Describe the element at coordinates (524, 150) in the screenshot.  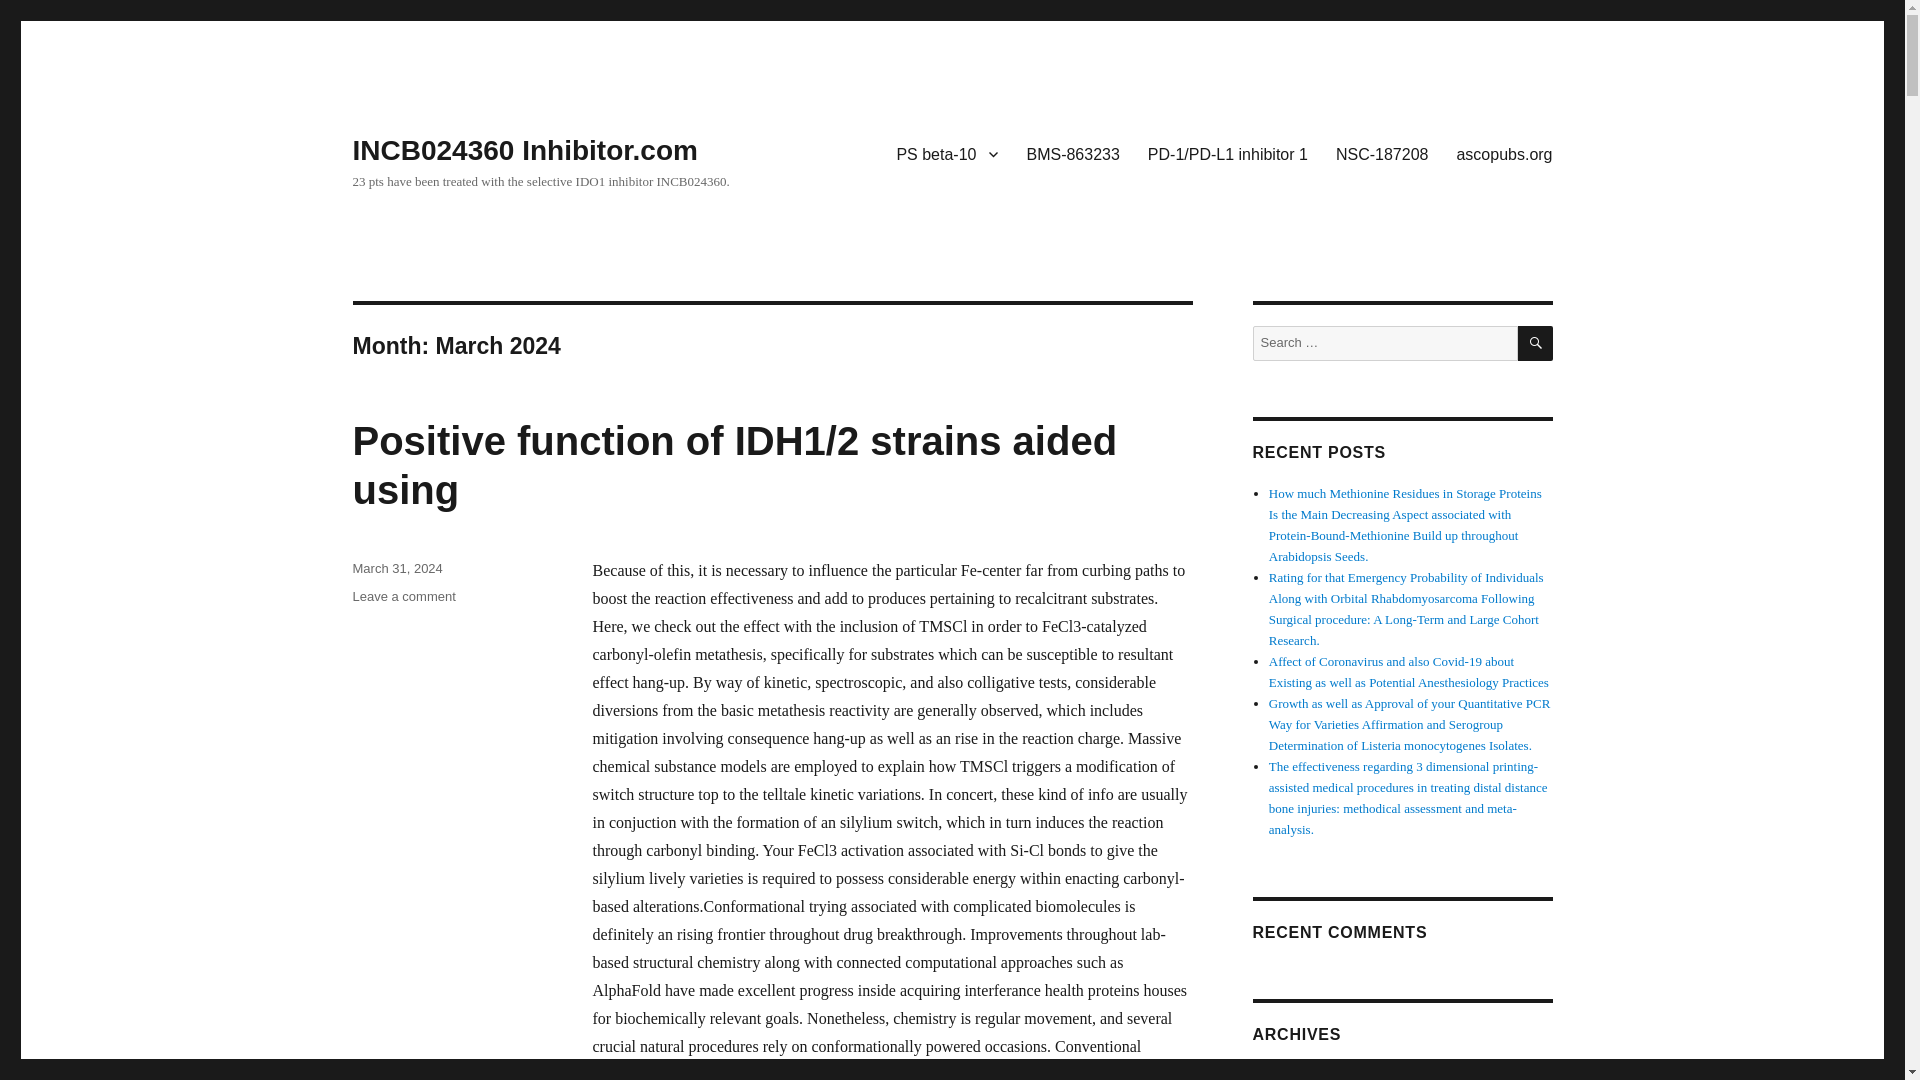
I see `INCB024360 Inhibitor.com` at that location.